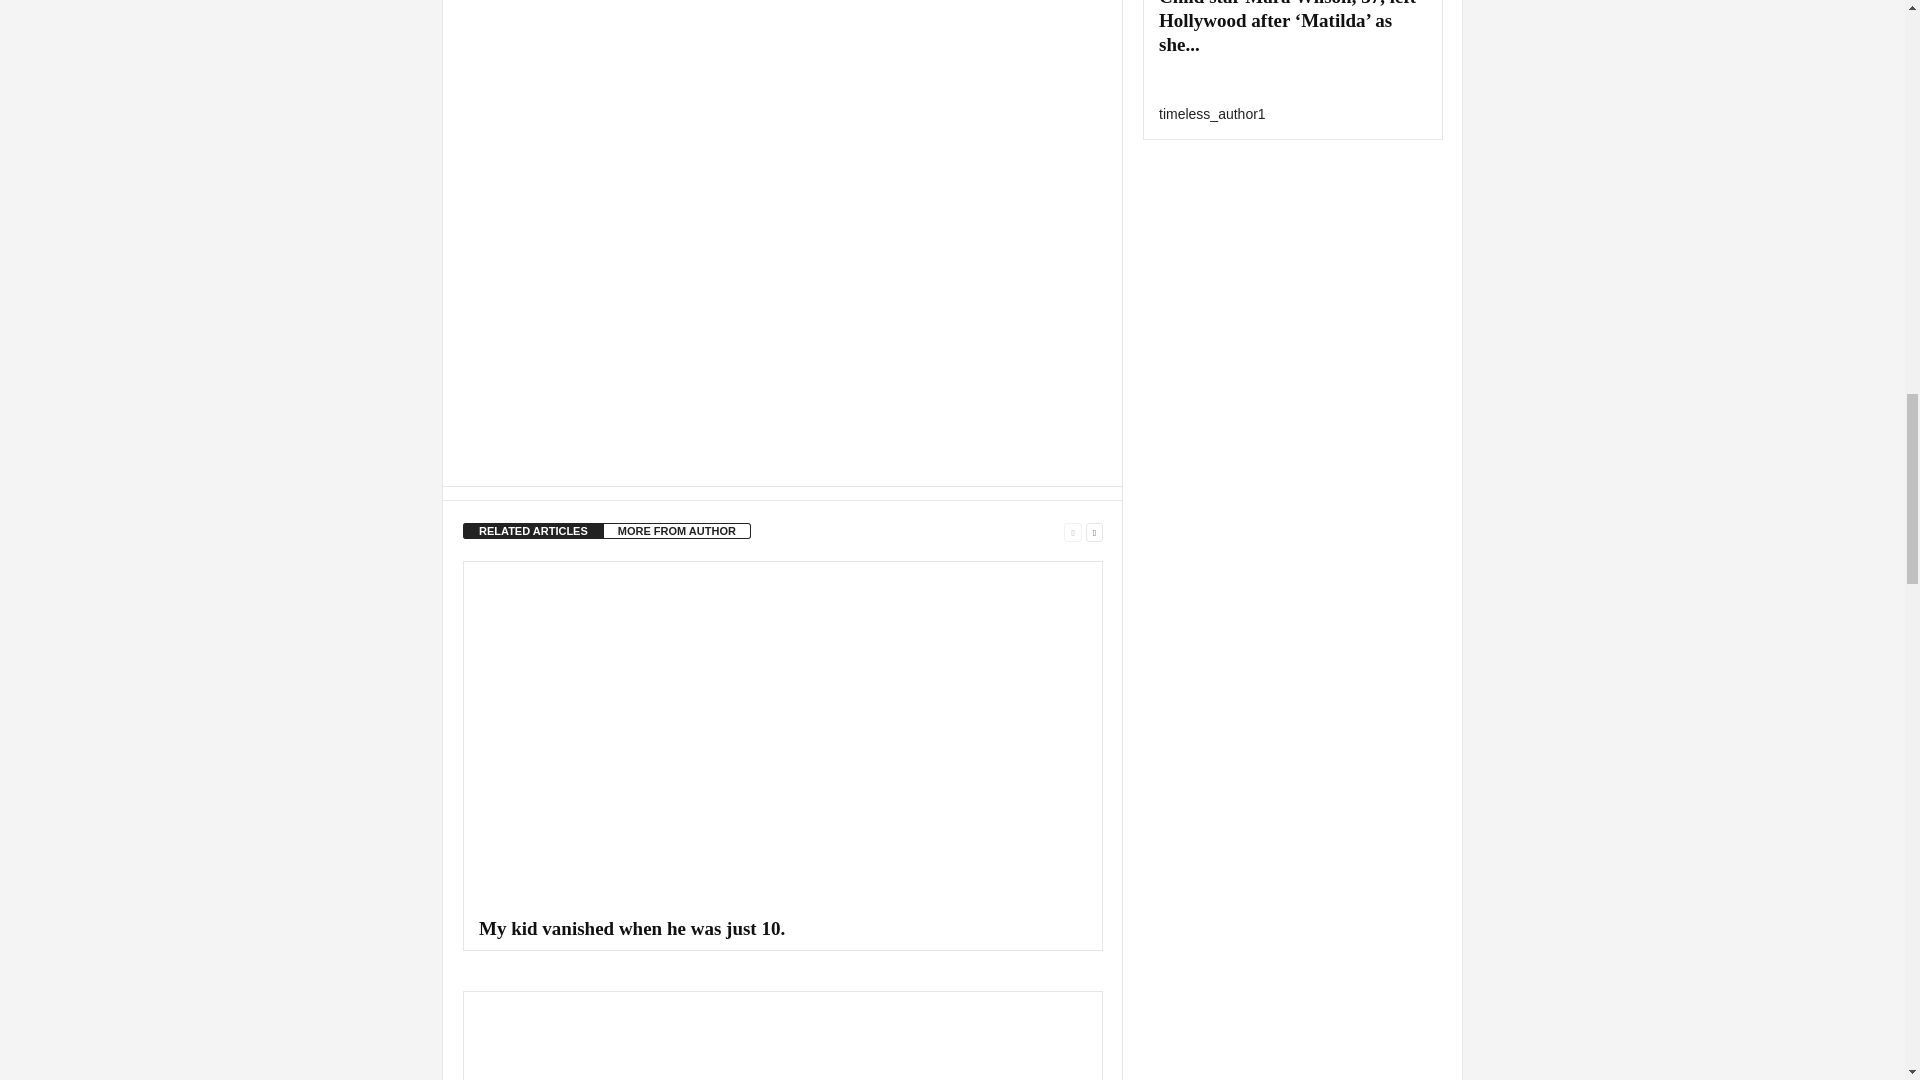 The height and width of the screenshot is (1080, 1920). I want to click on RELATED ARTICLES, so click(533, 530).